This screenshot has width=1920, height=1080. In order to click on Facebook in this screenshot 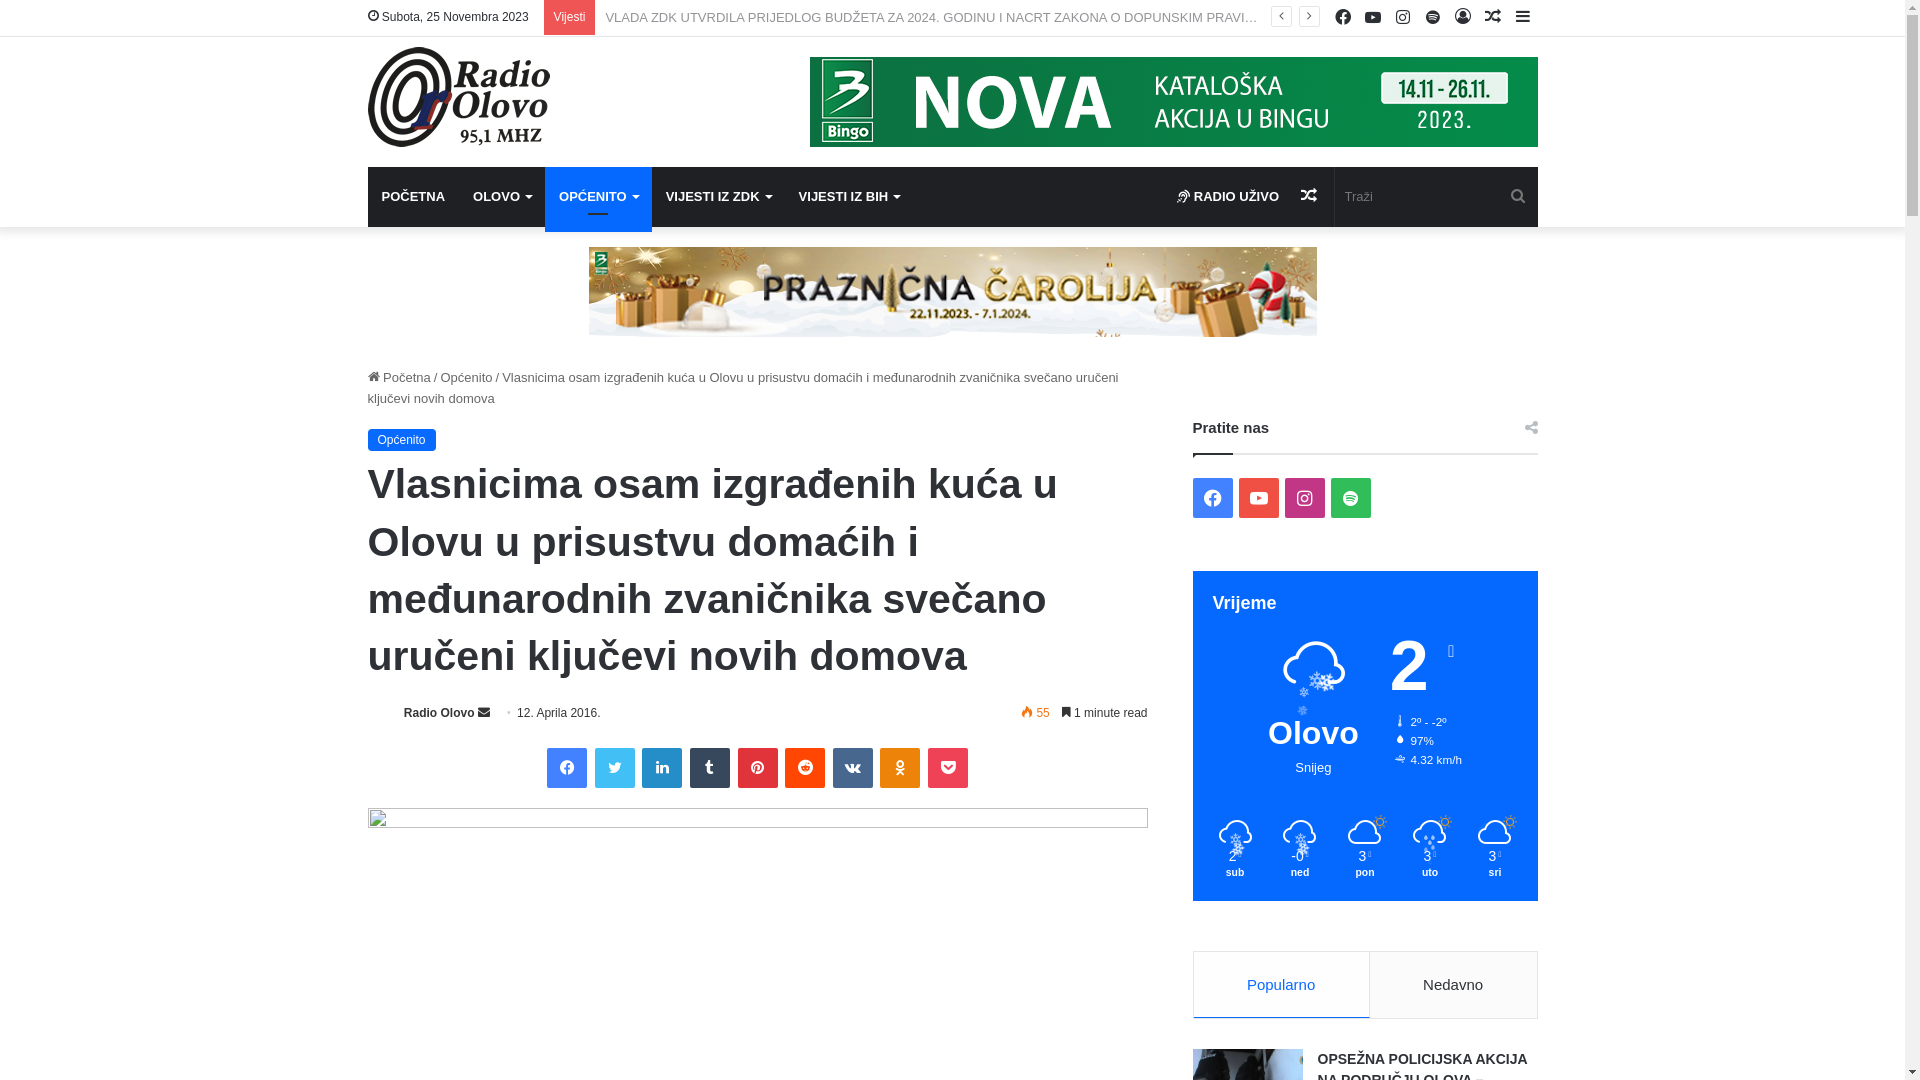, I will do `click(567, 768)`.